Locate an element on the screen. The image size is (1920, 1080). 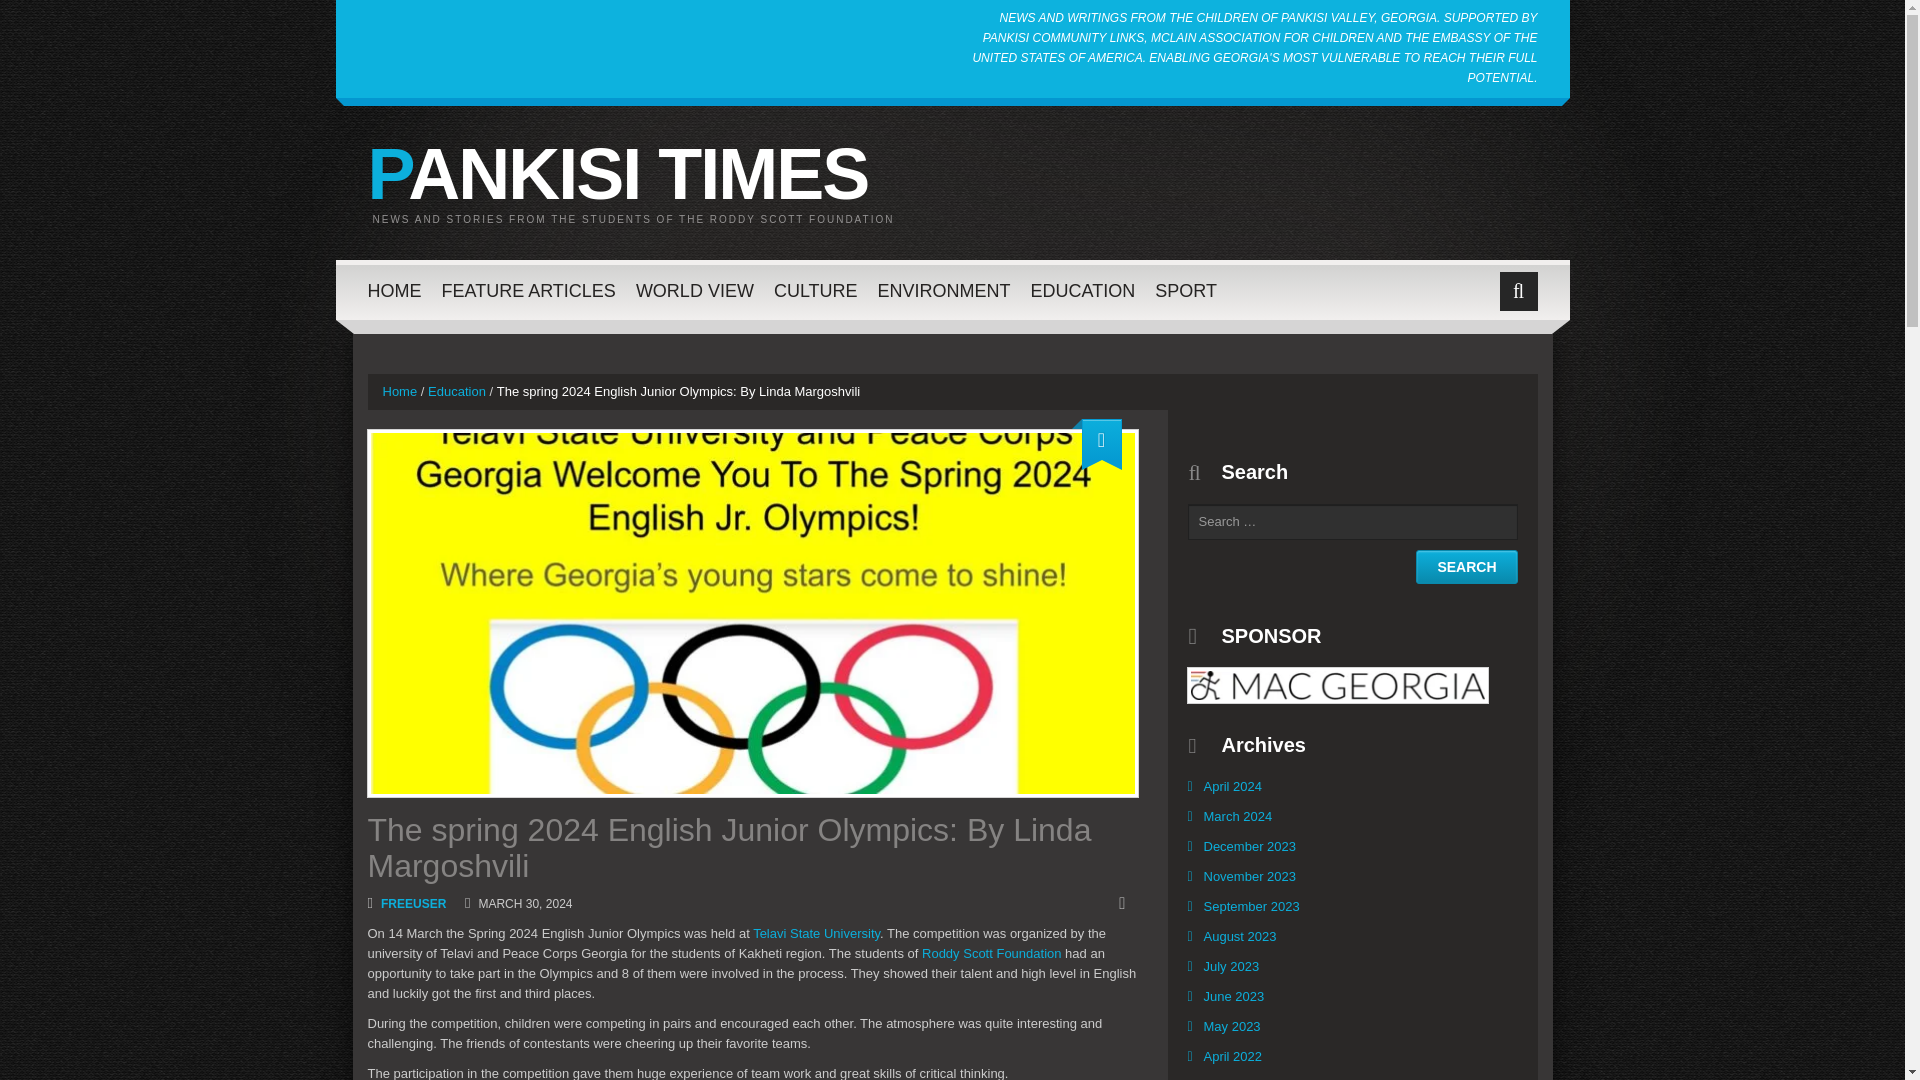
HOME is located at coordinates (395, 290).